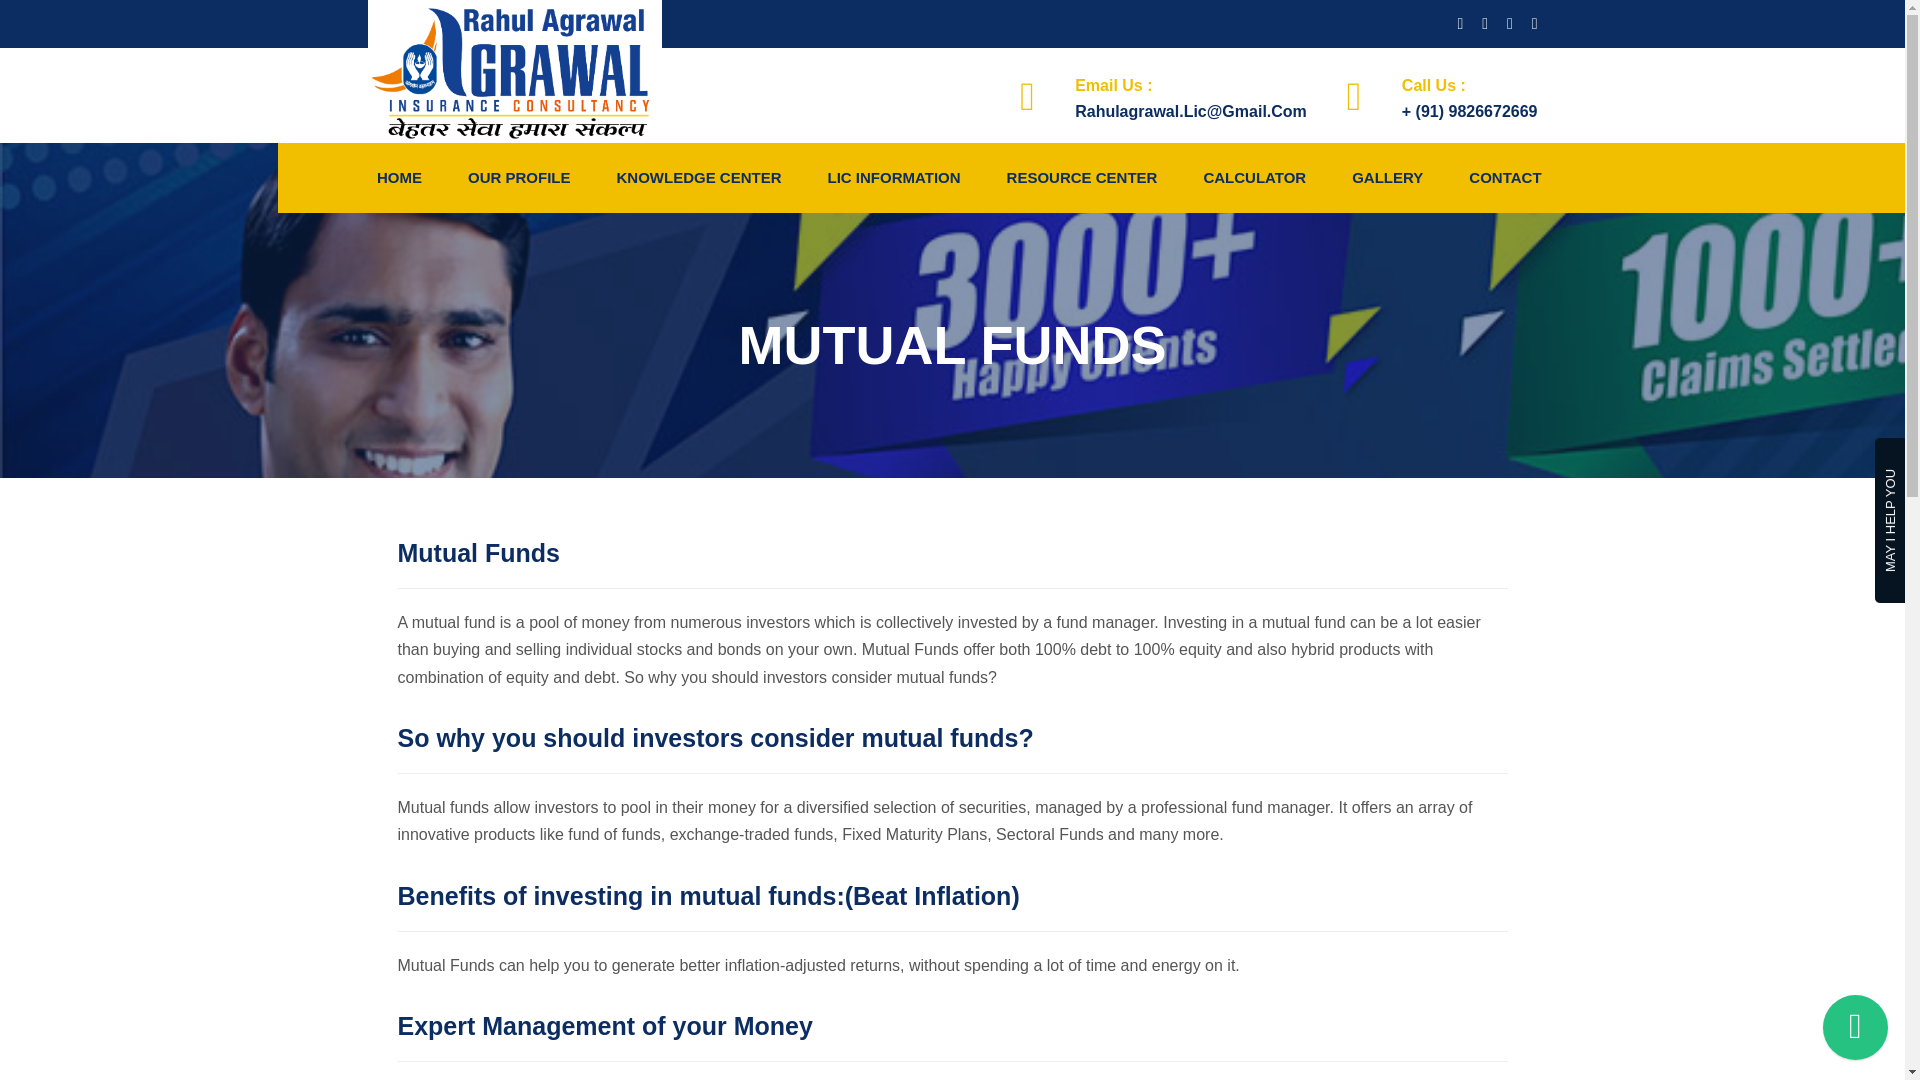 This screenshot has width=1920, height=1080. I want to click on CONTACT, so click(1501, 177).